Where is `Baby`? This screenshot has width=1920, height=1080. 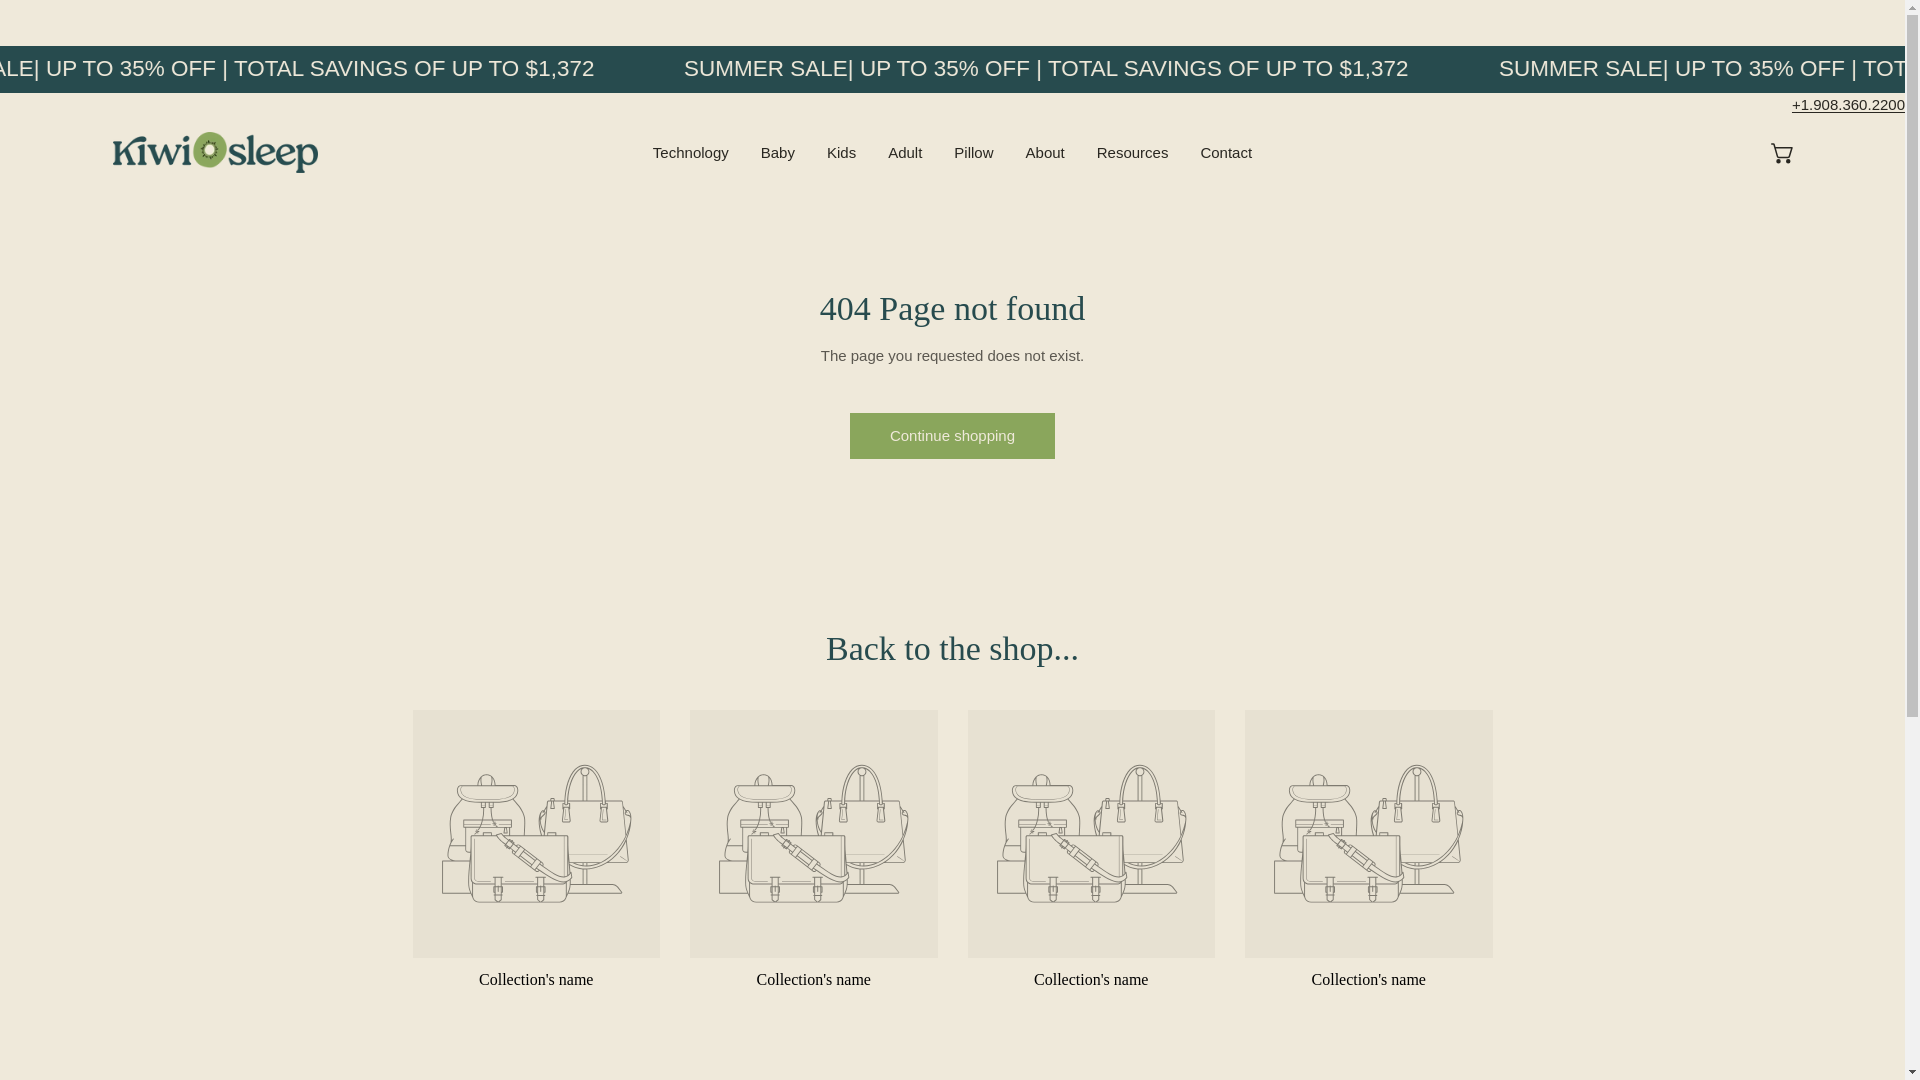
Baby is located at coordinates (777, 151).